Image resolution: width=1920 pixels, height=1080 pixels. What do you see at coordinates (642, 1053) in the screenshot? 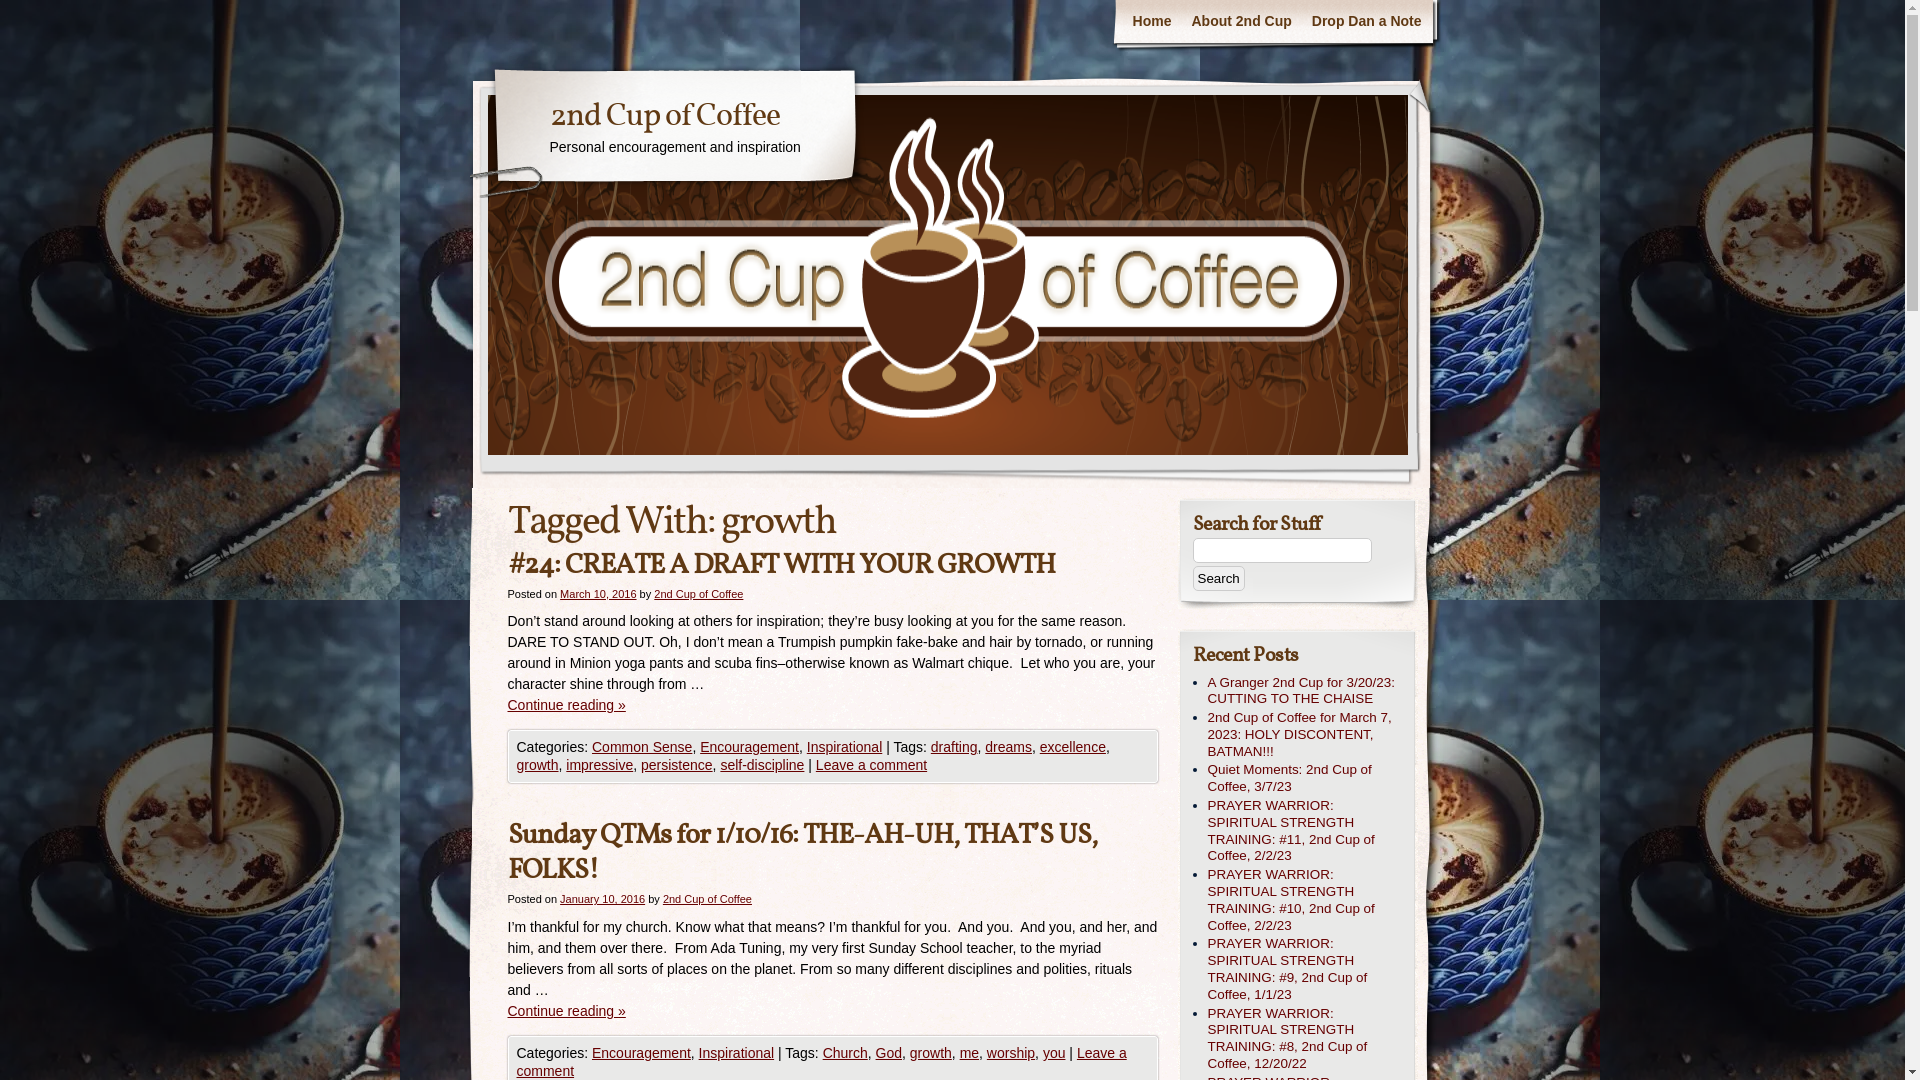
I see `Encouragement` at bounding box center [642, 1053].